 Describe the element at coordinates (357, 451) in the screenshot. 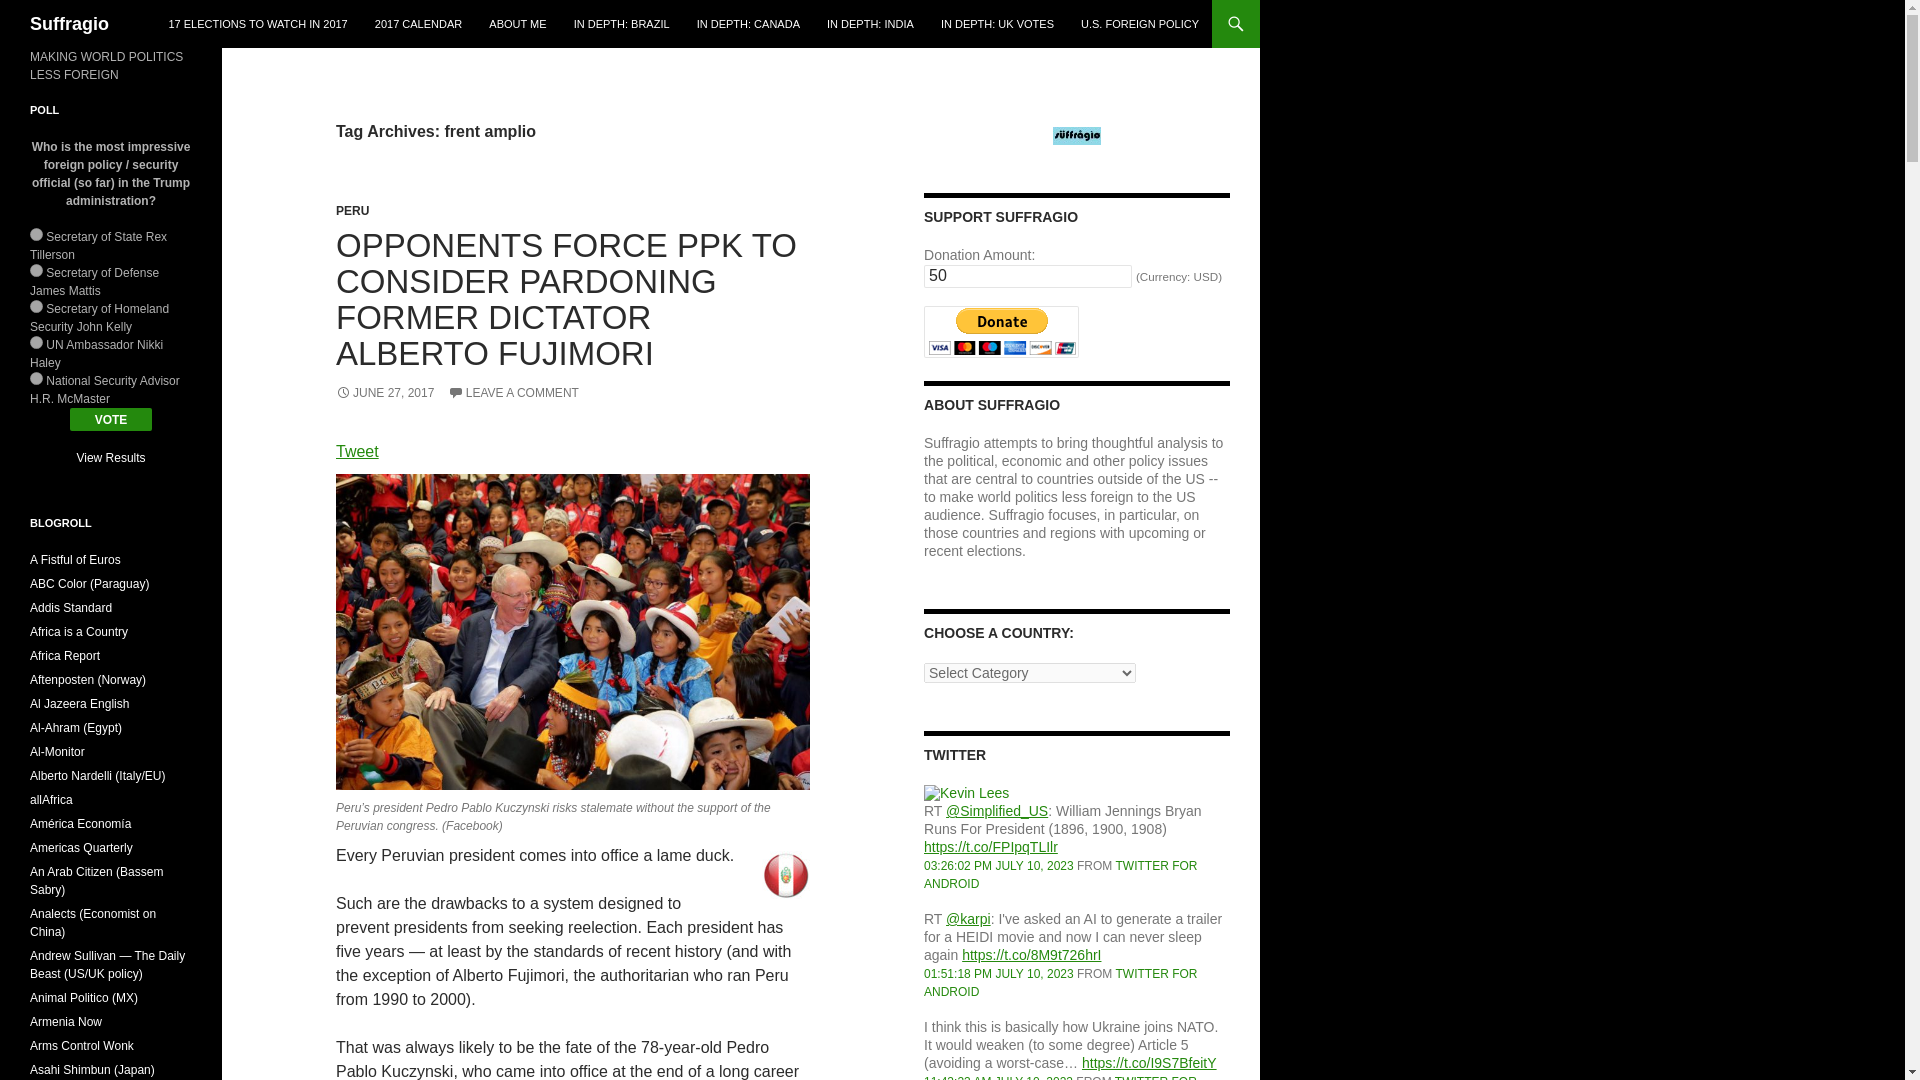

I see `Tweet` at that location.